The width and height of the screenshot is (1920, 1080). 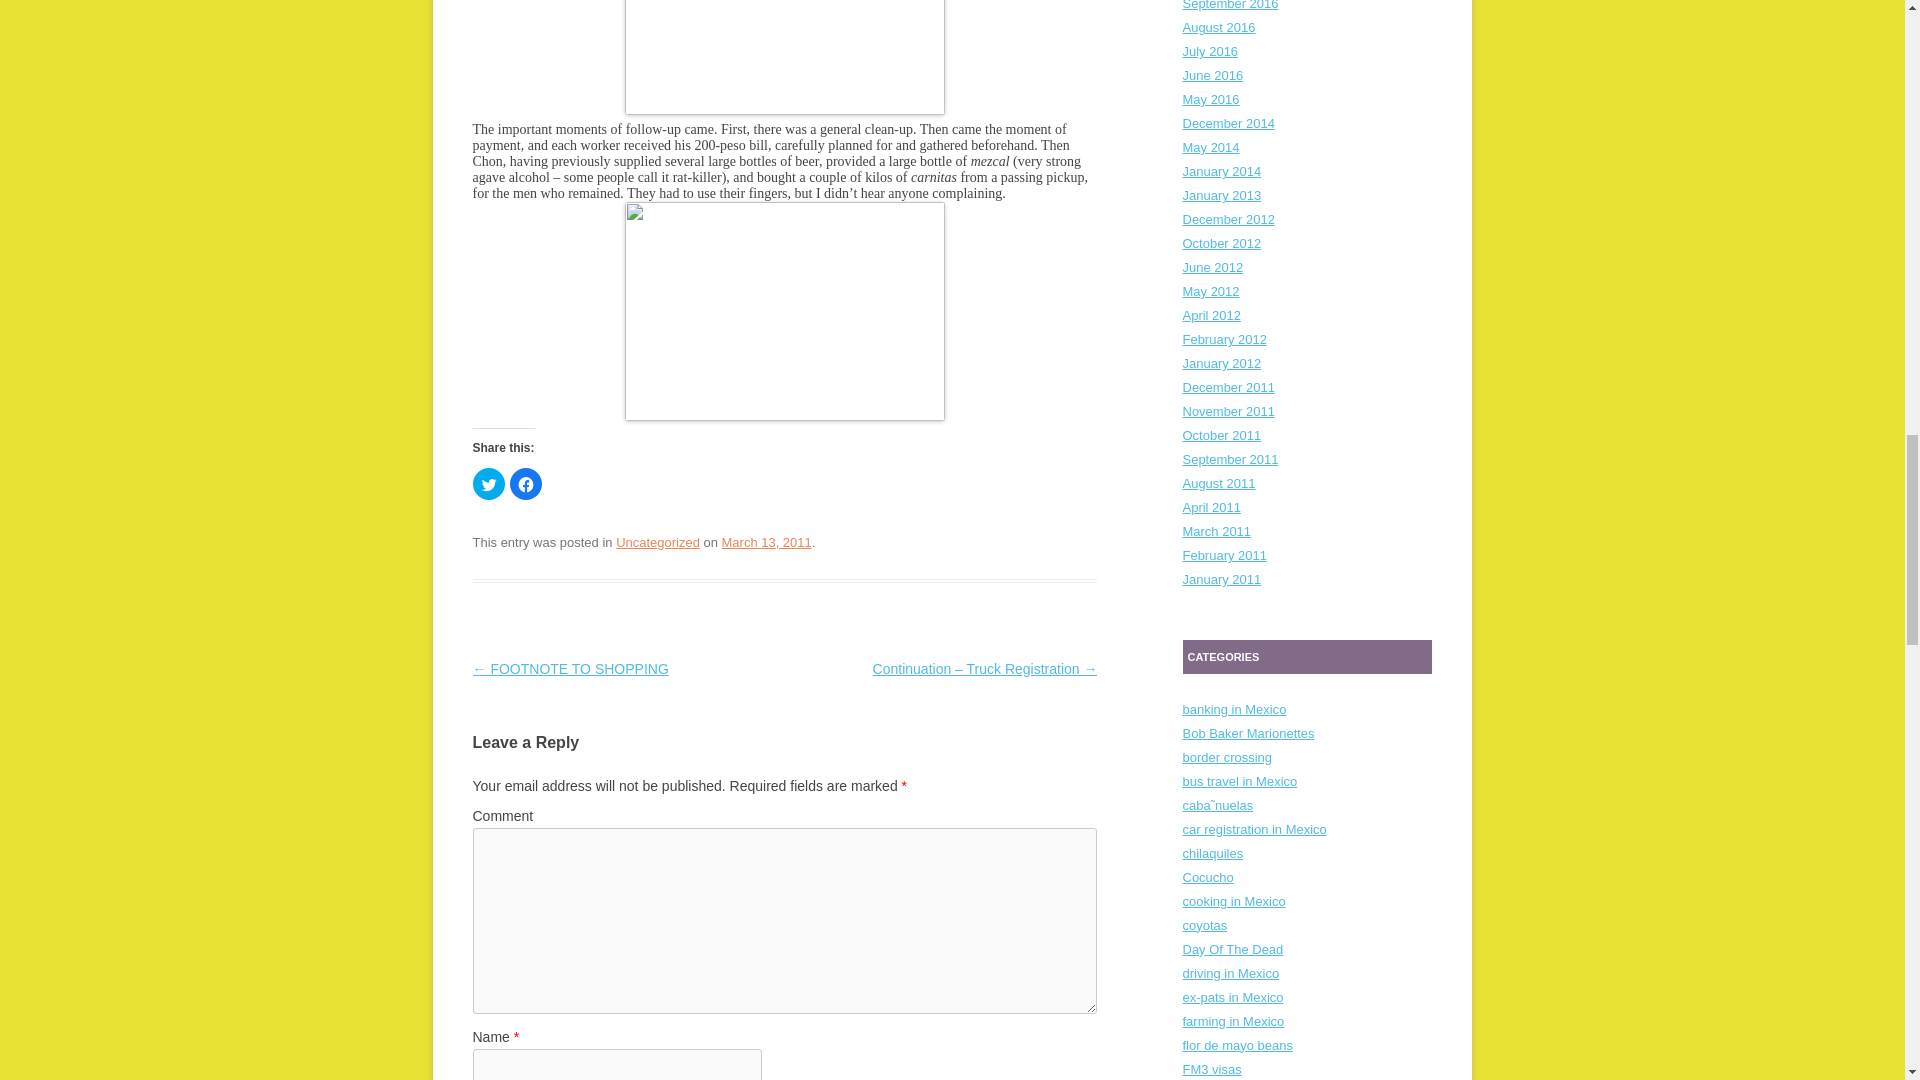 I want to click on Click to share on Twitter, so click(x=488, y=484).